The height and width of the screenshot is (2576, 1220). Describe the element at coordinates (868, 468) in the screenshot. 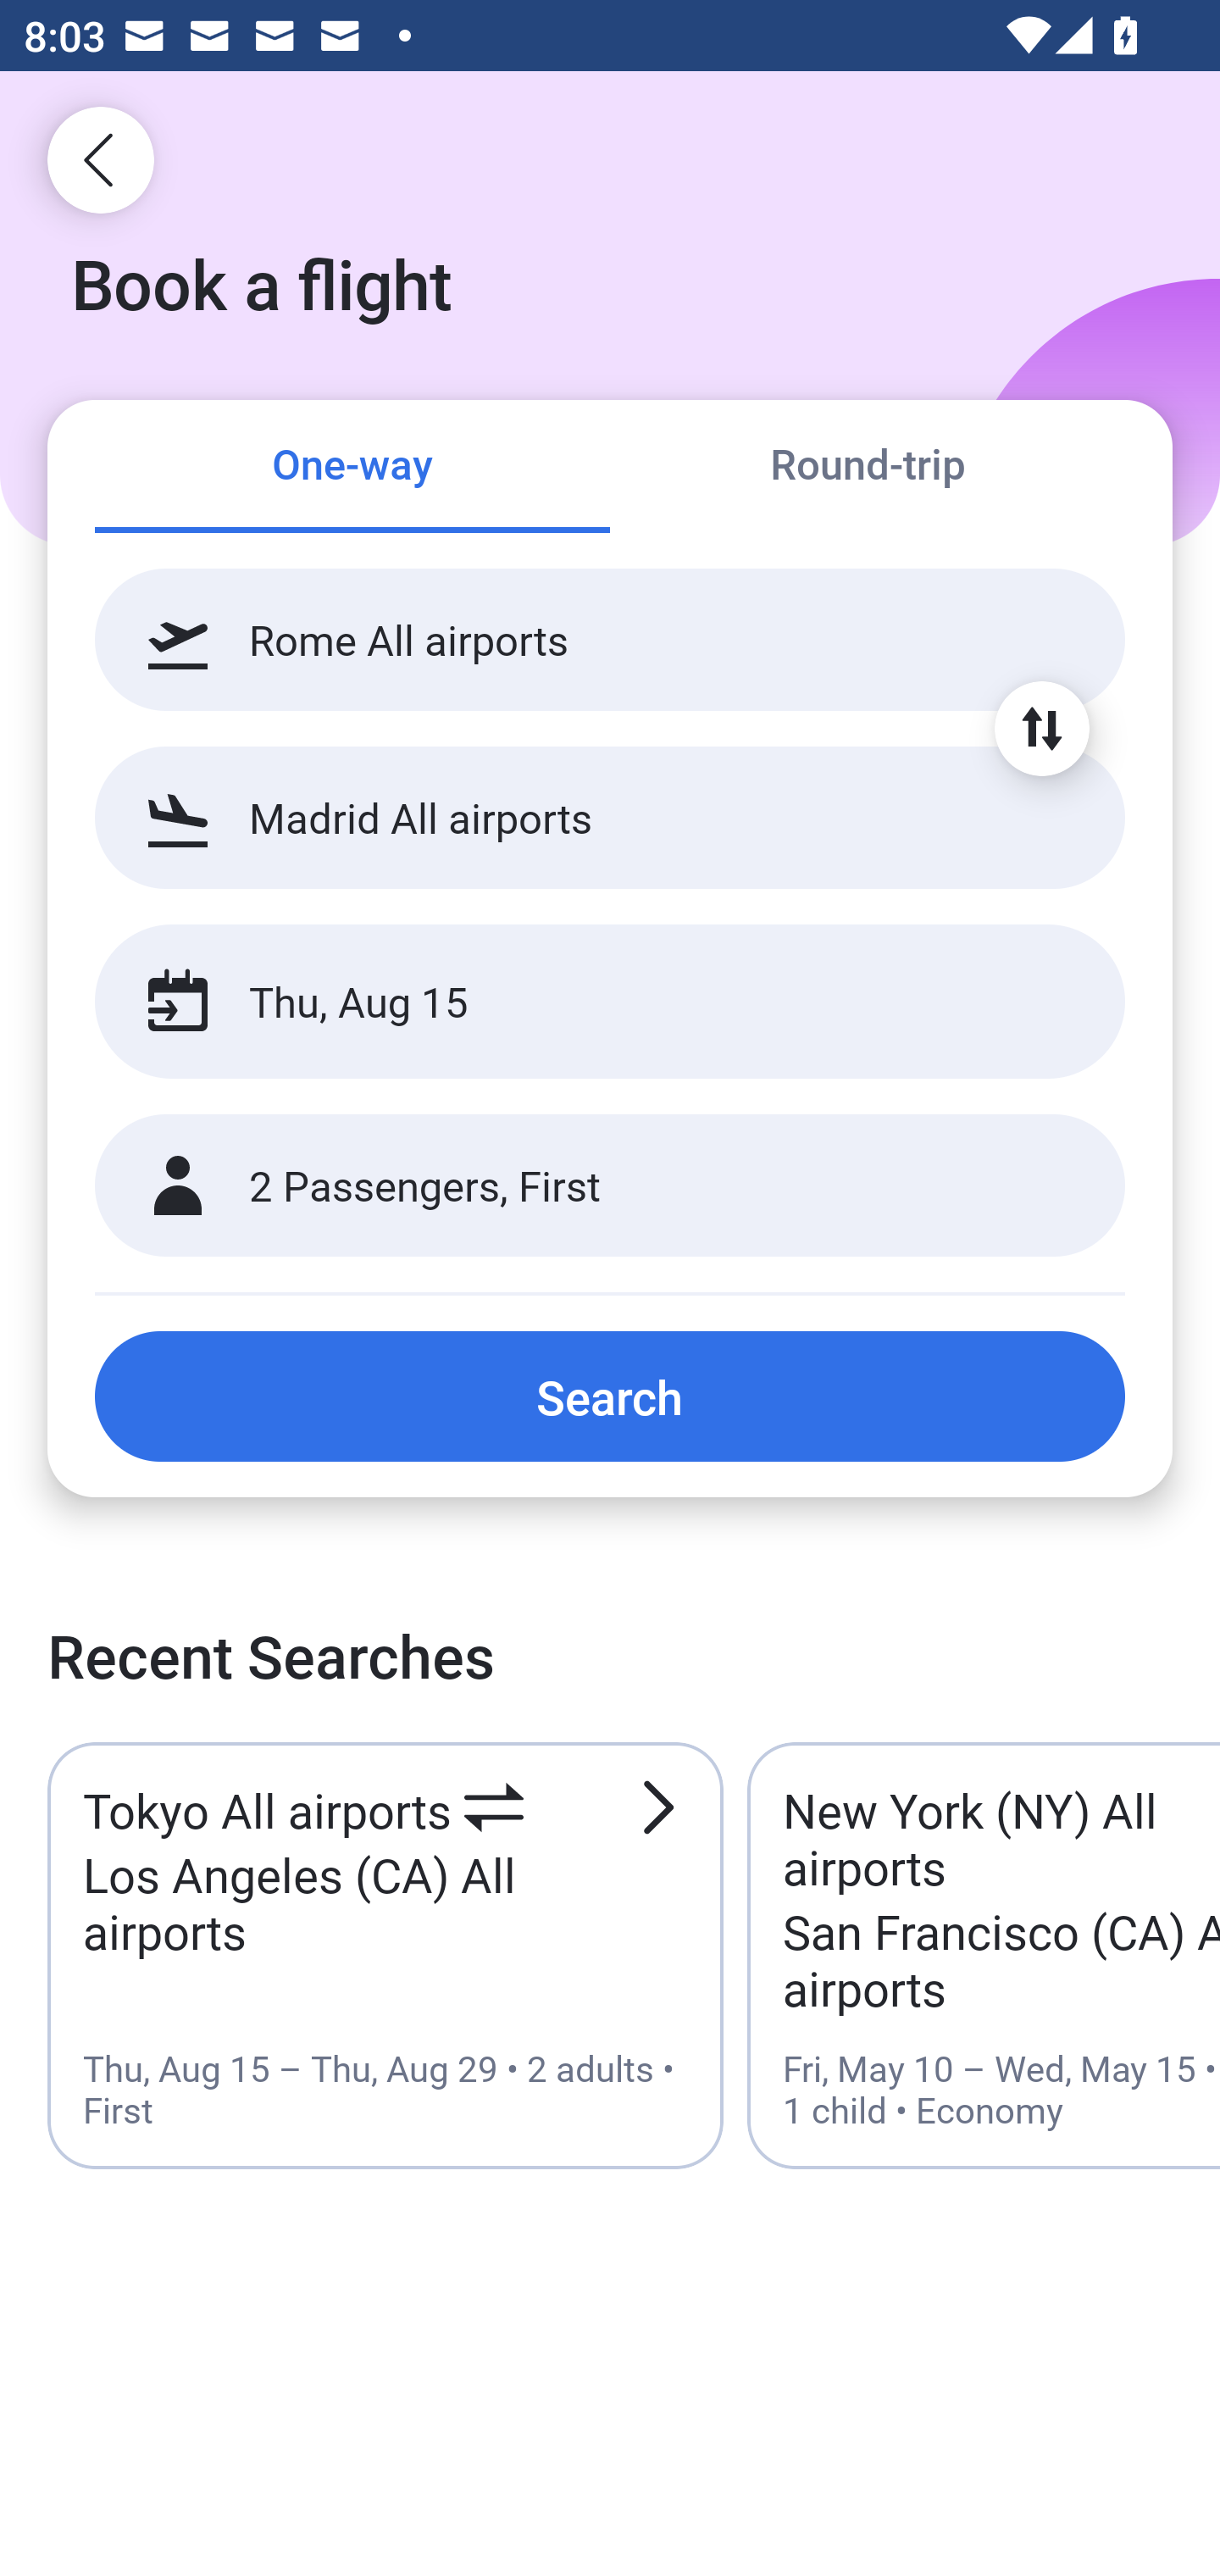

I see `Round-trip` at that location.